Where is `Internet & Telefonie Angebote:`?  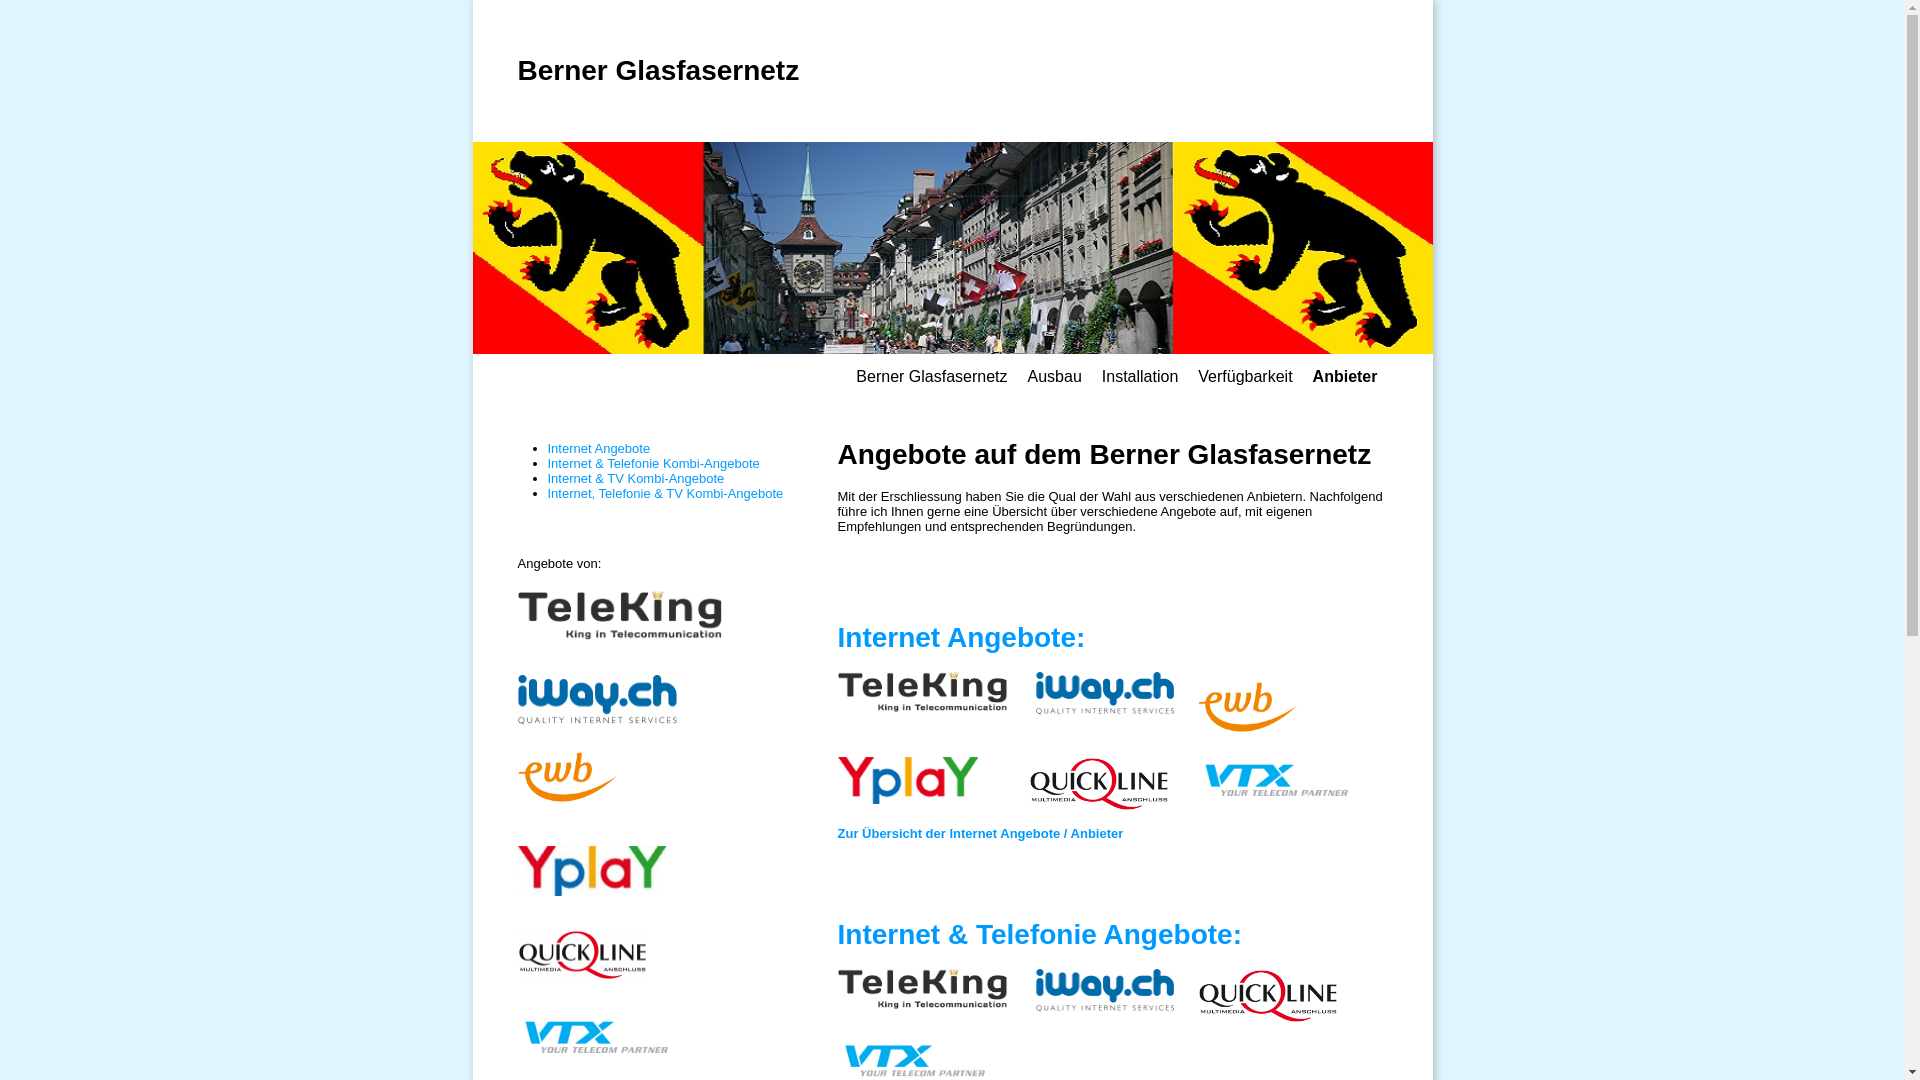 Internet & Telefonie Angebote: is located at coordinates (1040, 934).